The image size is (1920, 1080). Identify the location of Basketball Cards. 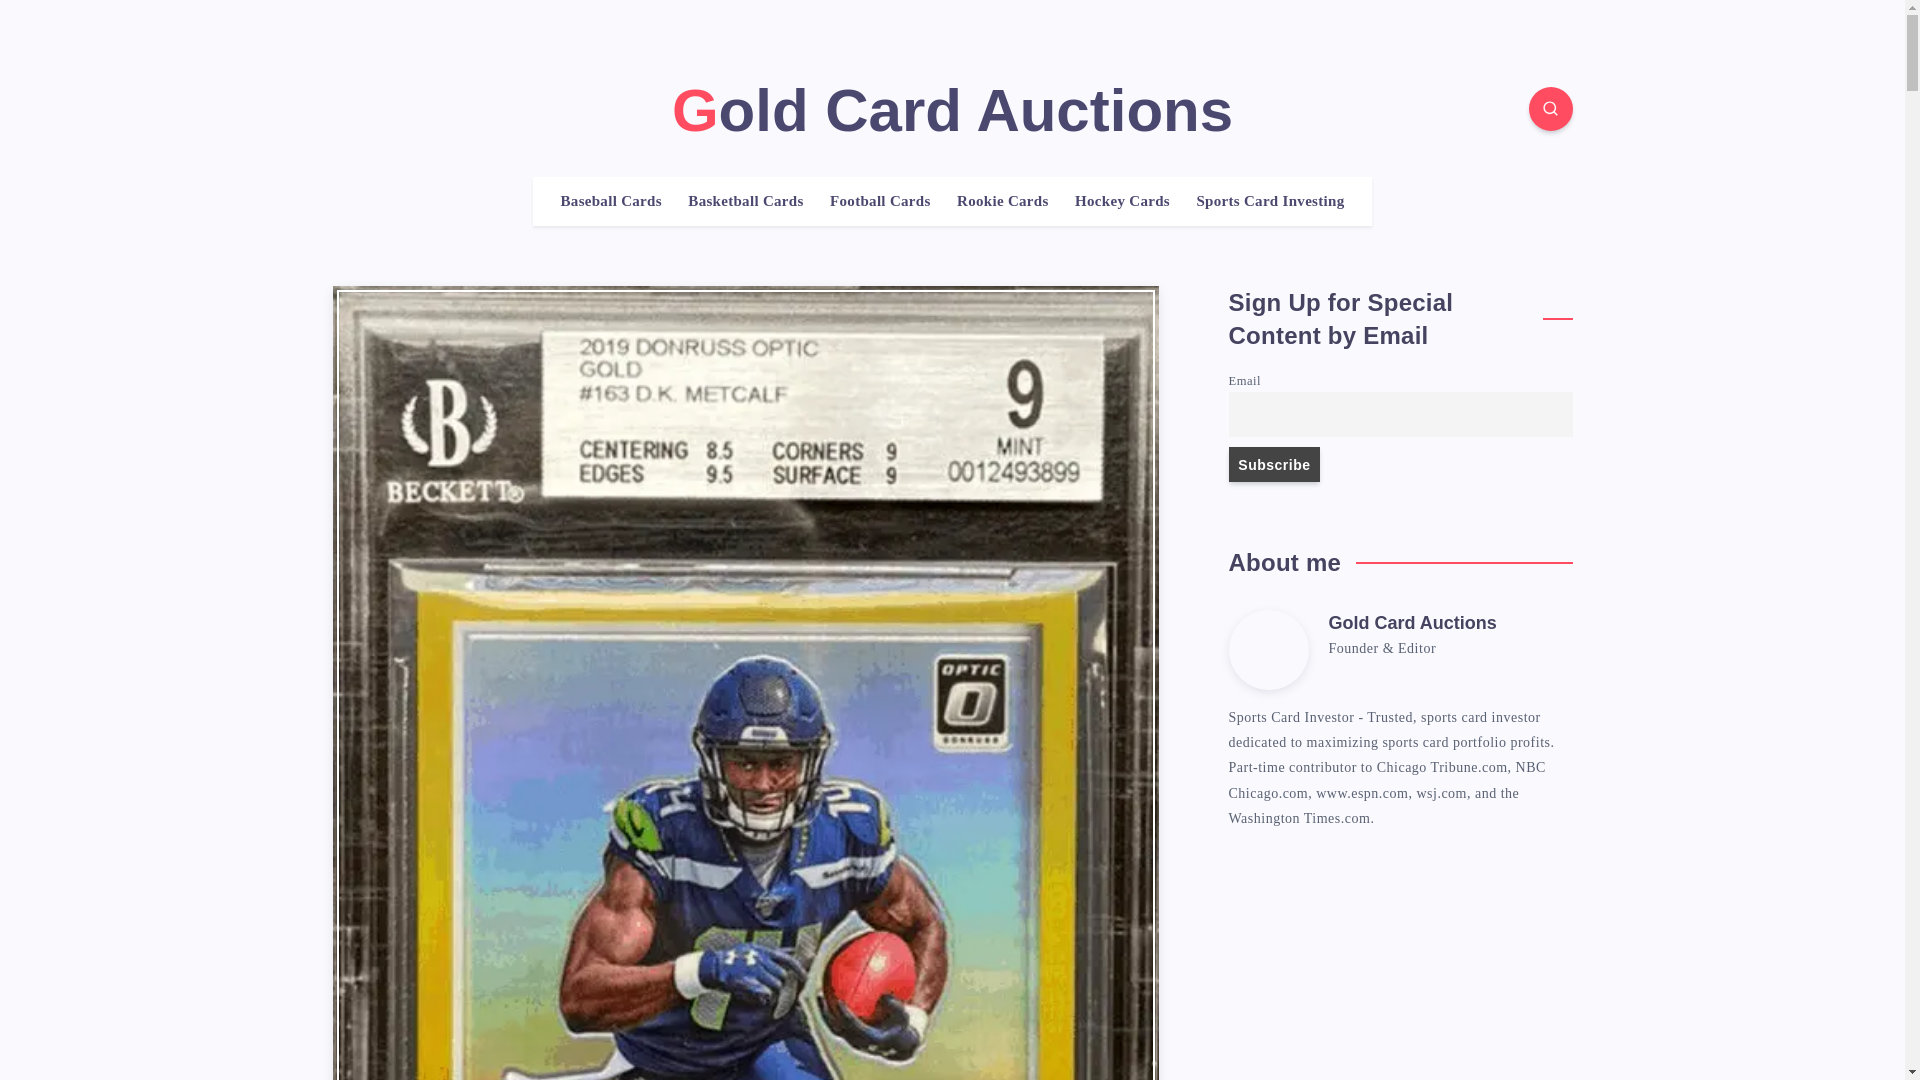
(744, 201).